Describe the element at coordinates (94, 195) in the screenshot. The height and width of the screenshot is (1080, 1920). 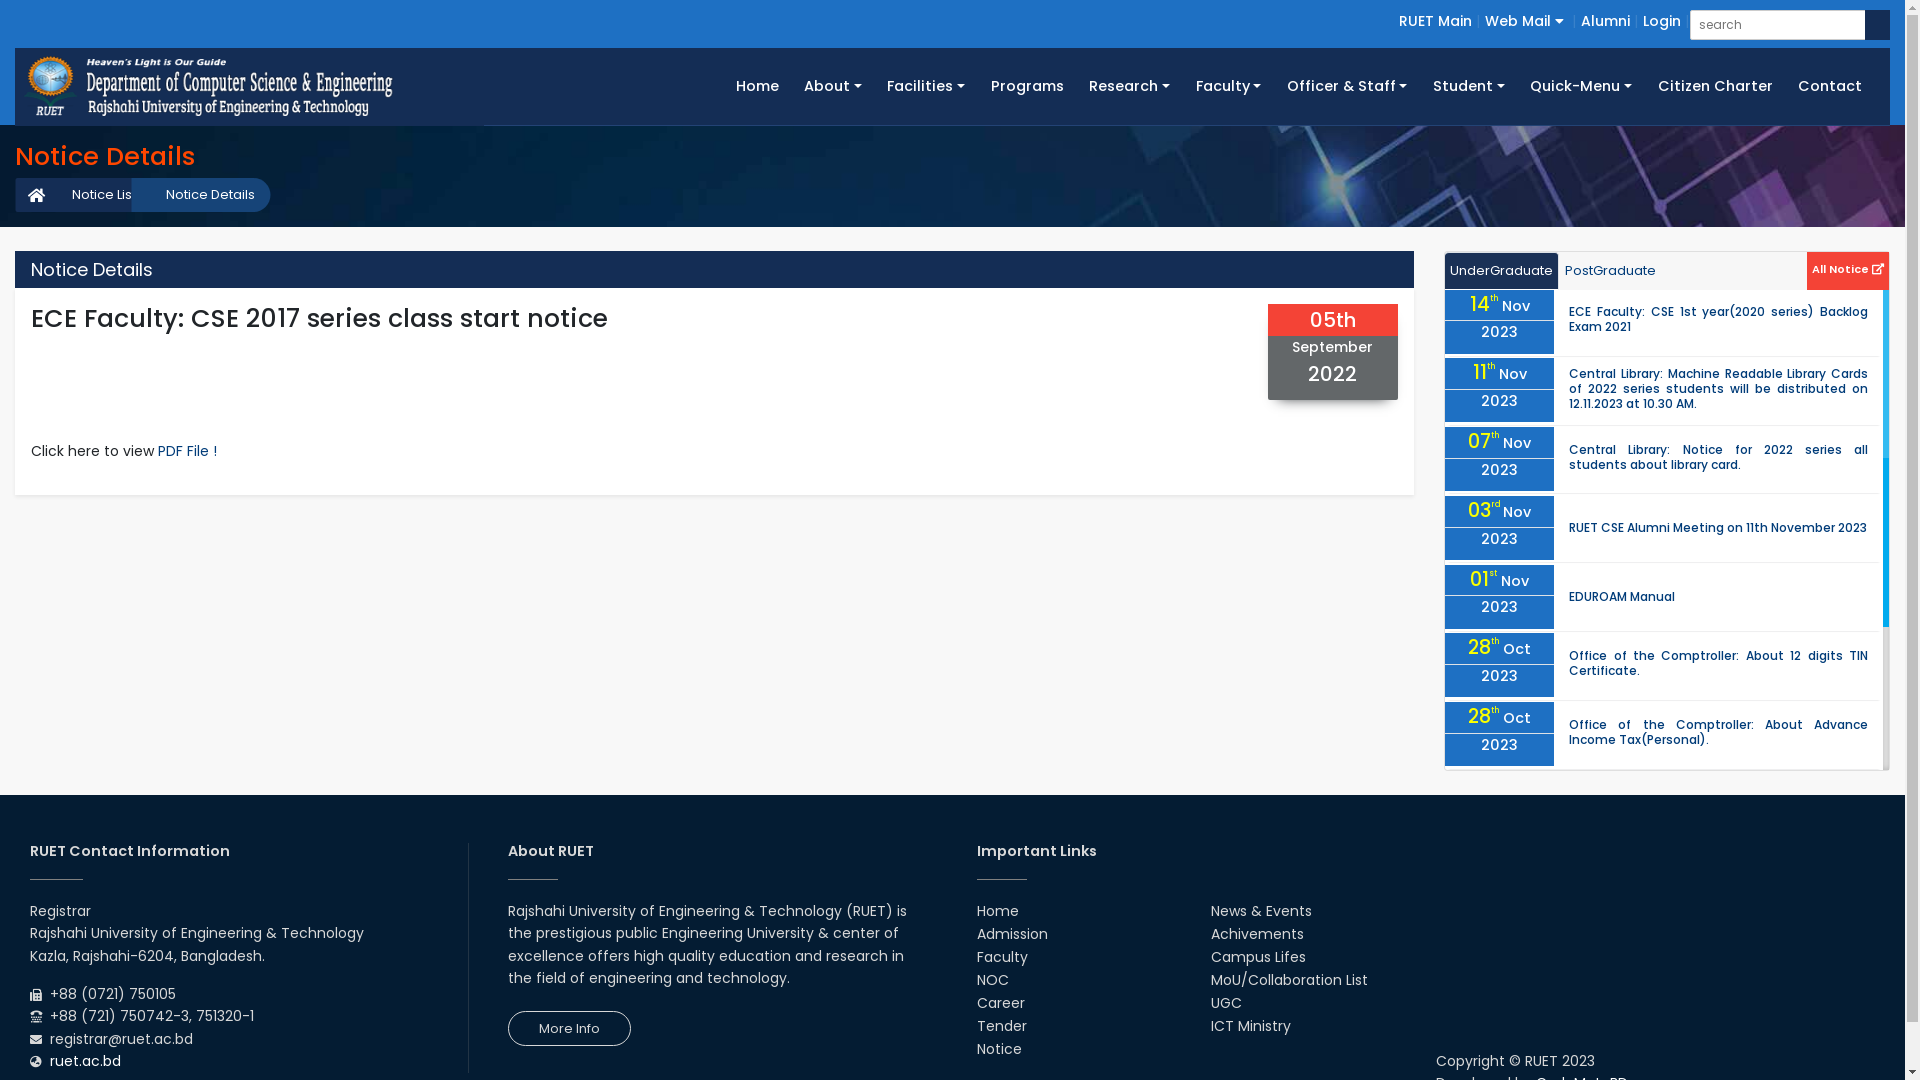
I see `Notice List` at that location.